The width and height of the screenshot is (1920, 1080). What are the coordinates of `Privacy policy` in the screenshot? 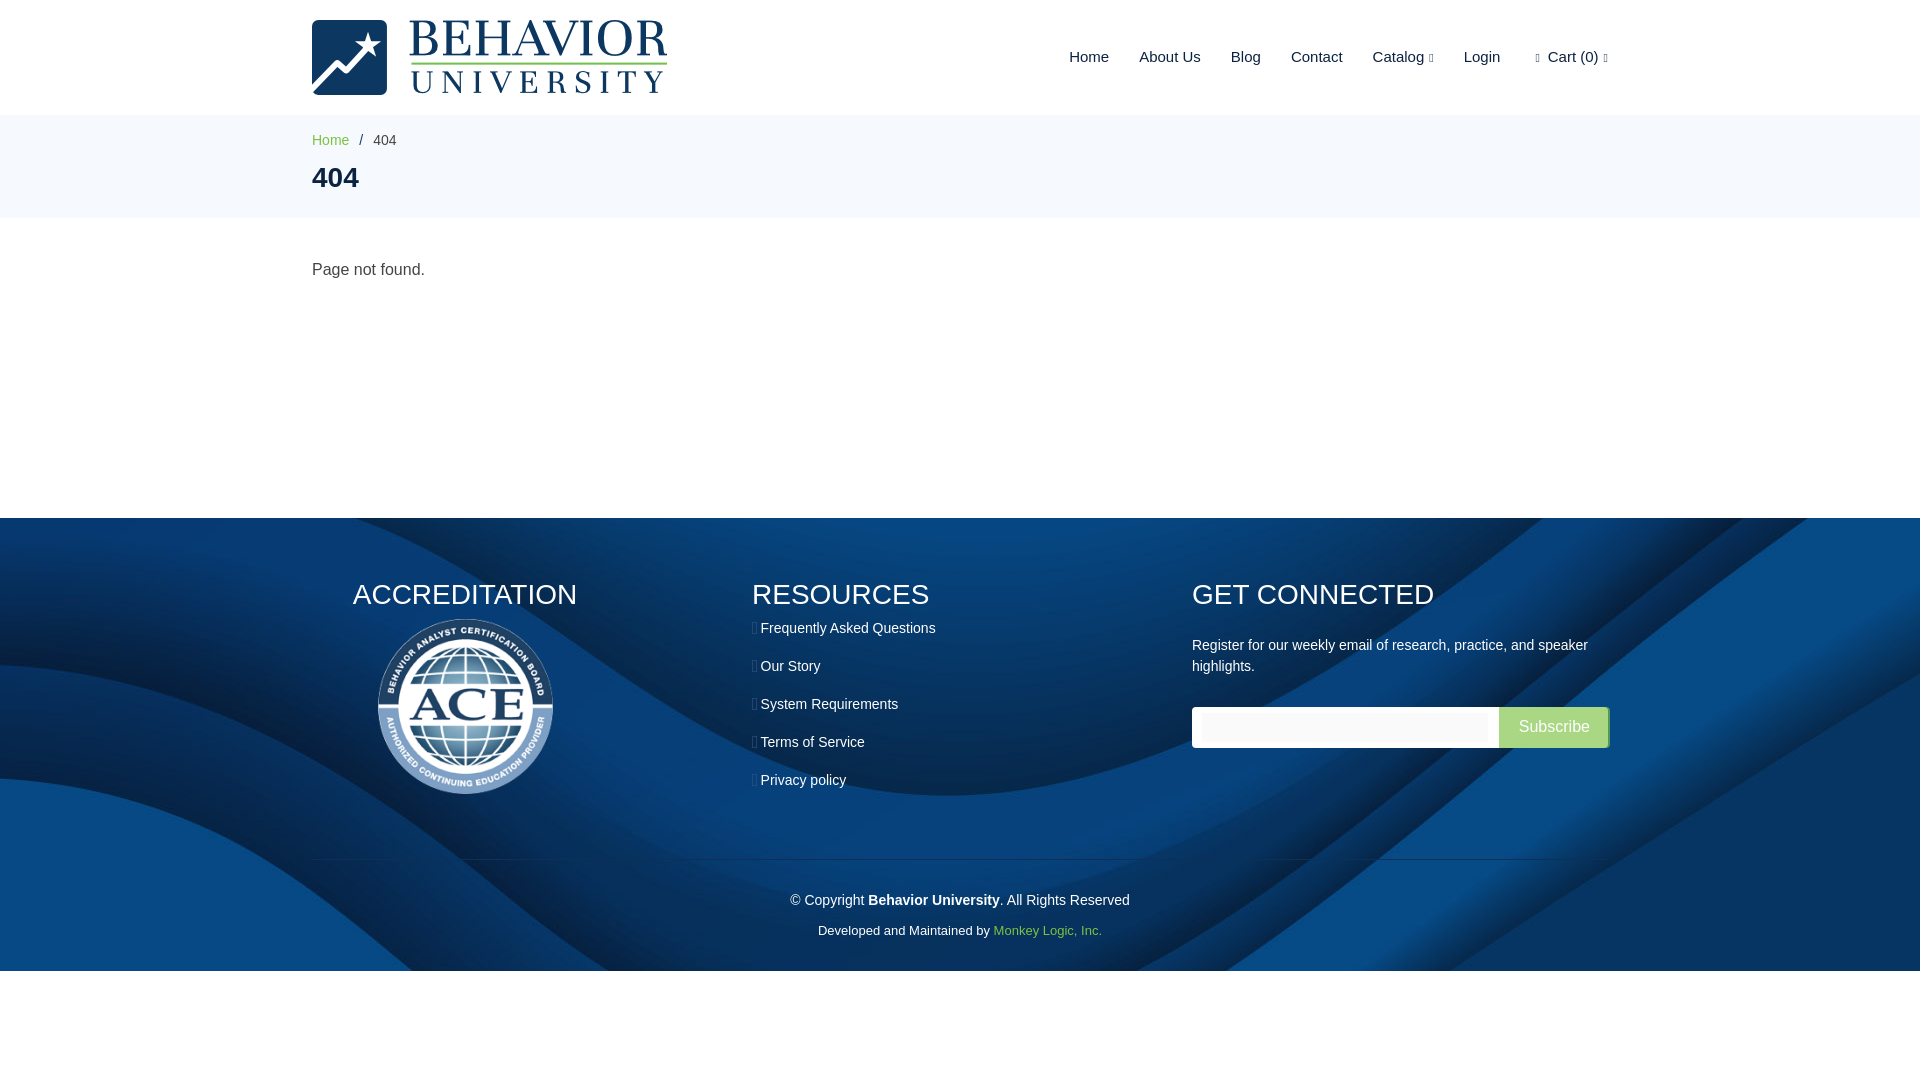 It's located at (803, 780).